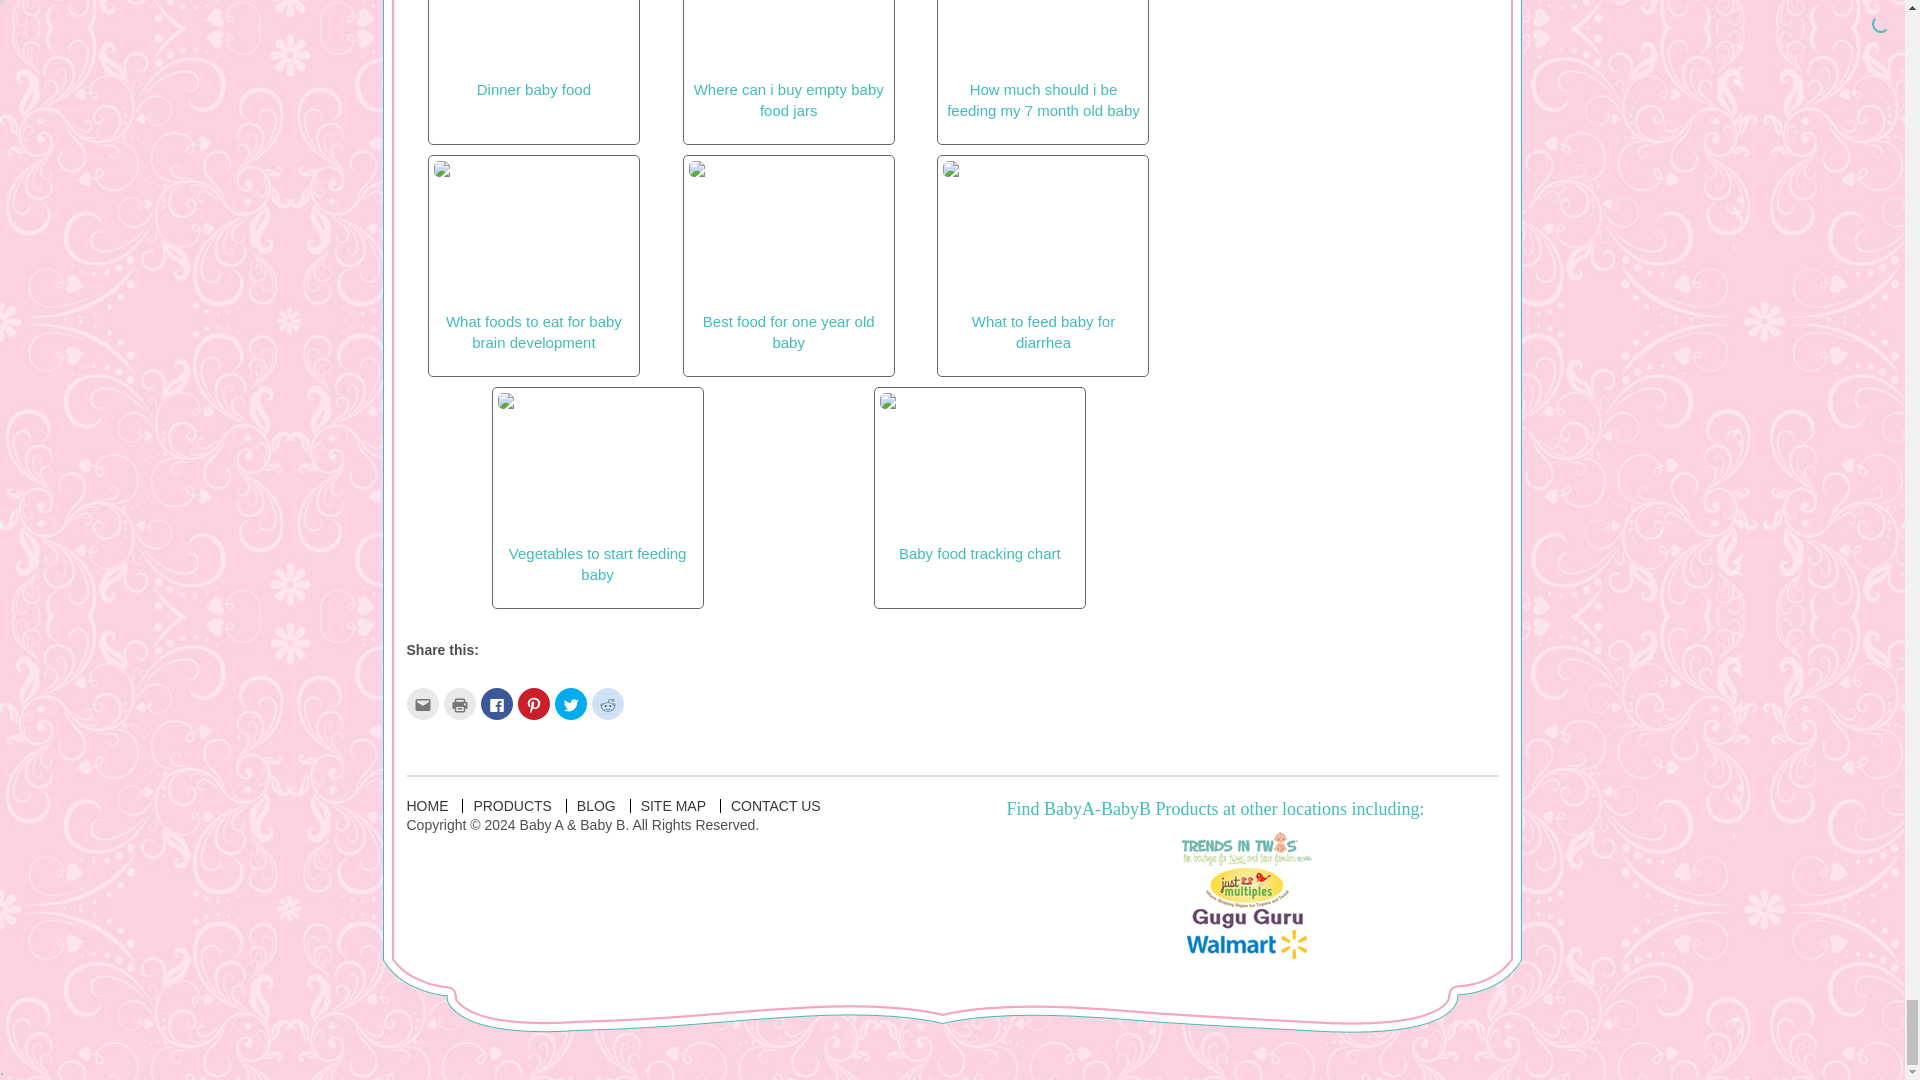 The height and width of the screenshot is (1080, 1920). What do you see at coordinates (496, 704) in the screenshot?
I see `Click to share on Facebook` at bounding box center [496, 704].